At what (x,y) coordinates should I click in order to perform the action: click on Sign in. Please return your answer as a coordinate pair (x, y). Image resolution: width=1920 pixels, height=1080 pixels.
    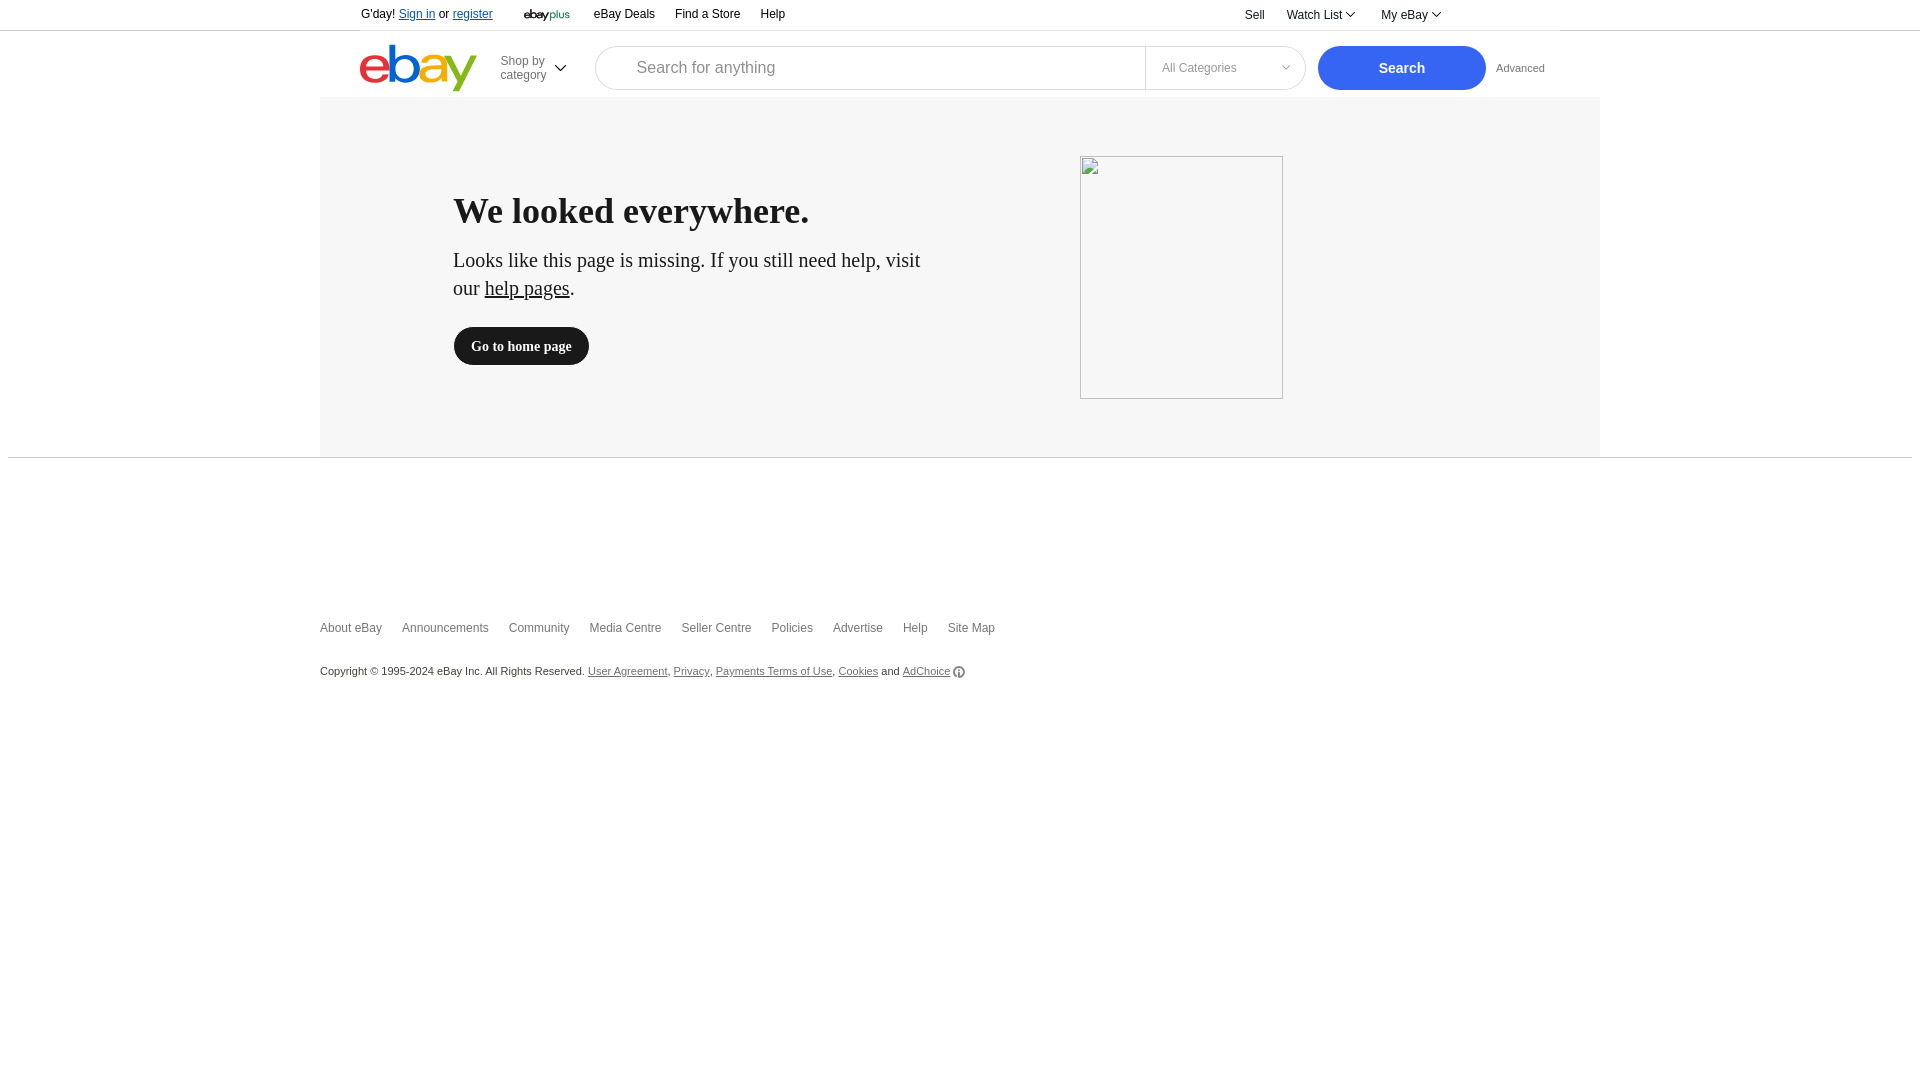
    Looking at the image, I should click on (417, 13).